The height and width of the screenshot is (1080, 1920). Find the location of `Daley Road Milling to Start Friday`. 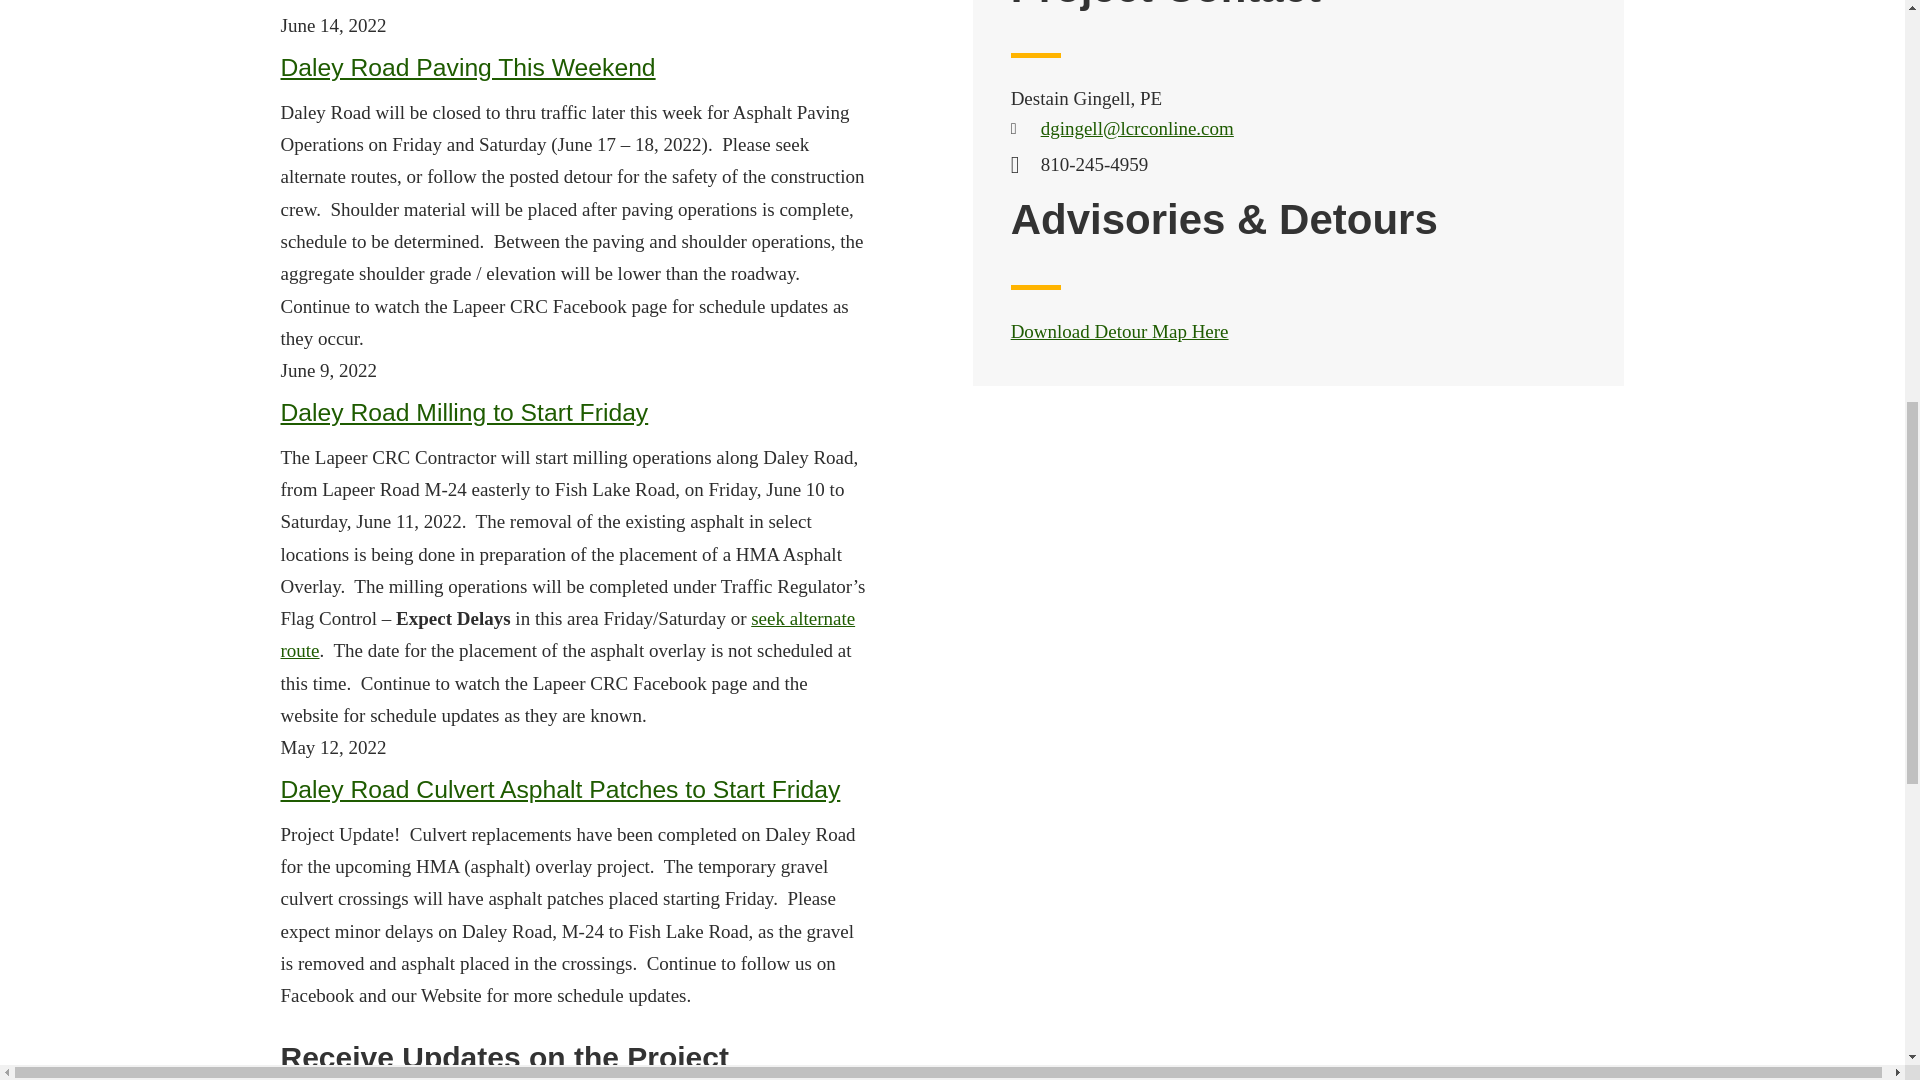

Daley Road Milling to Start Friday is located at coordinates (464, 412).